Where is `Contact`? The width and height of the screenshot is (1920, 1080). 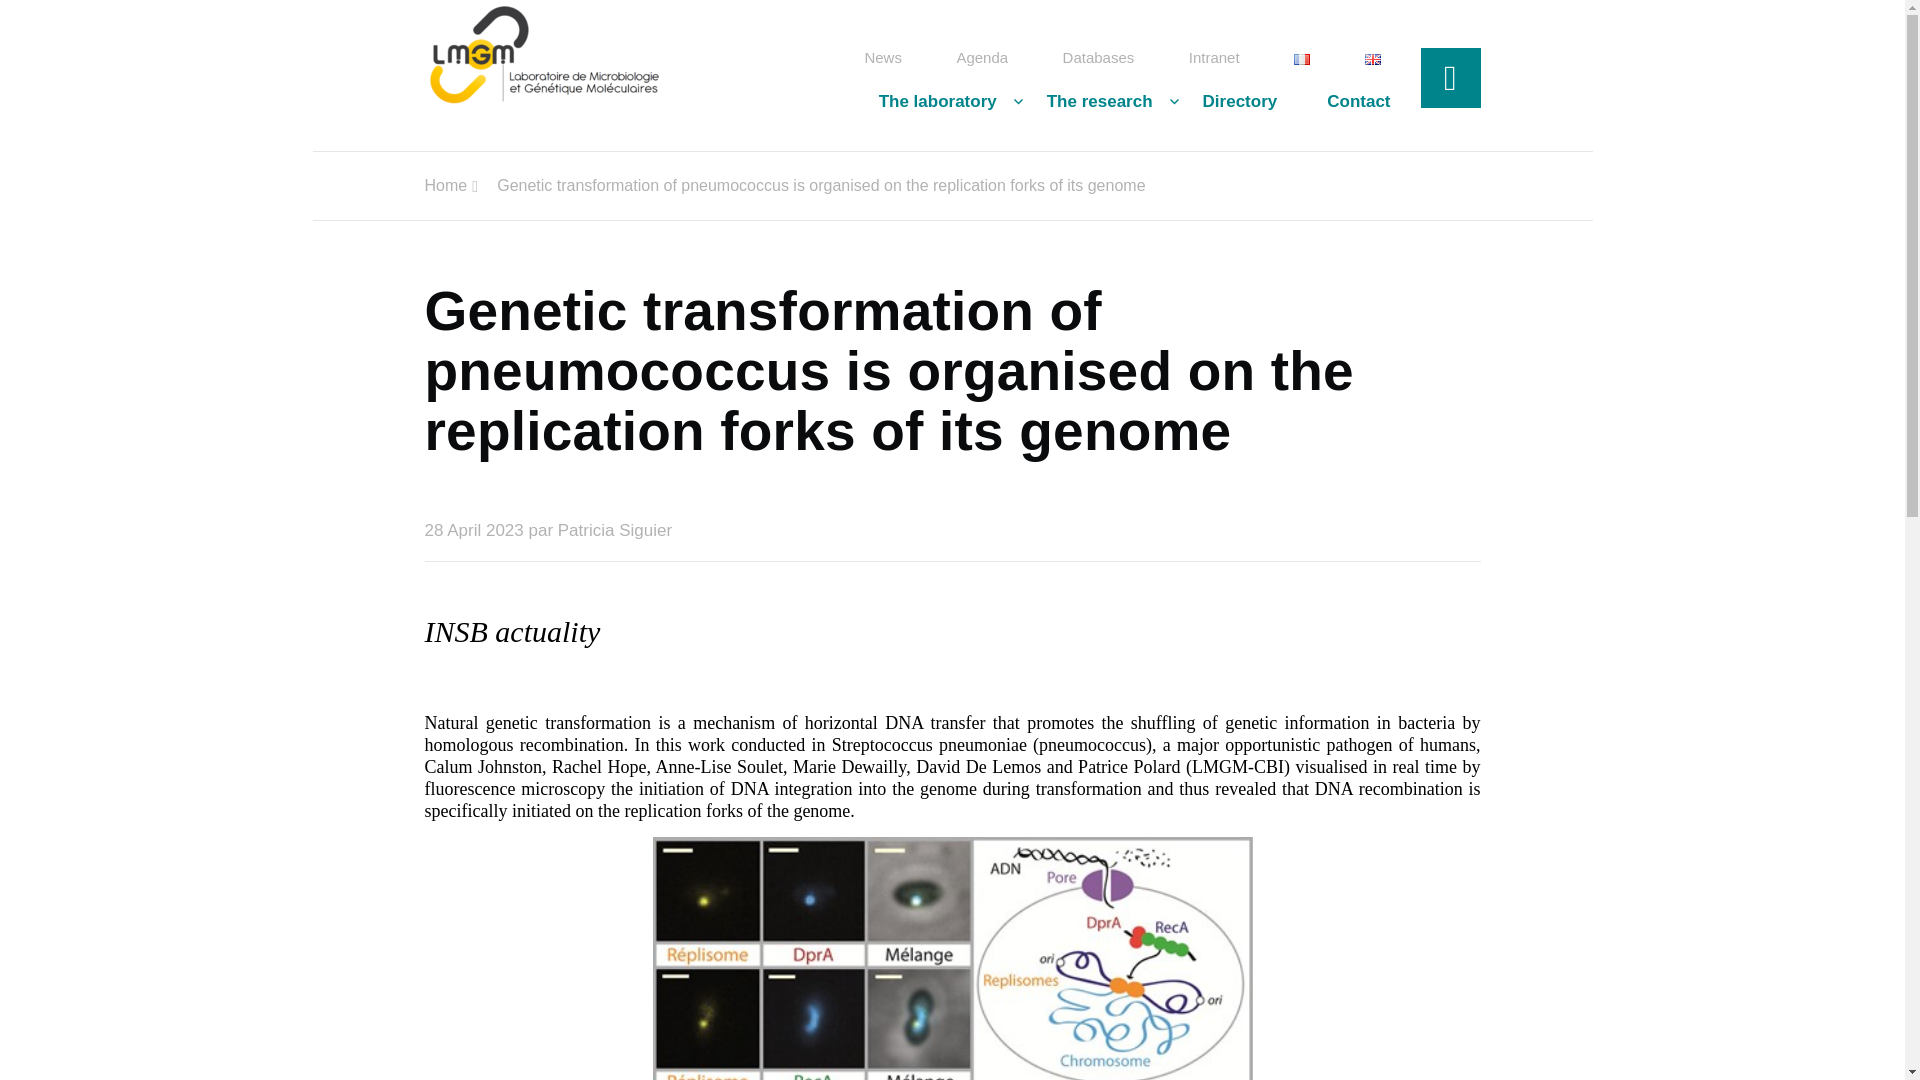
Contact is located at coordinates (1346, 102).